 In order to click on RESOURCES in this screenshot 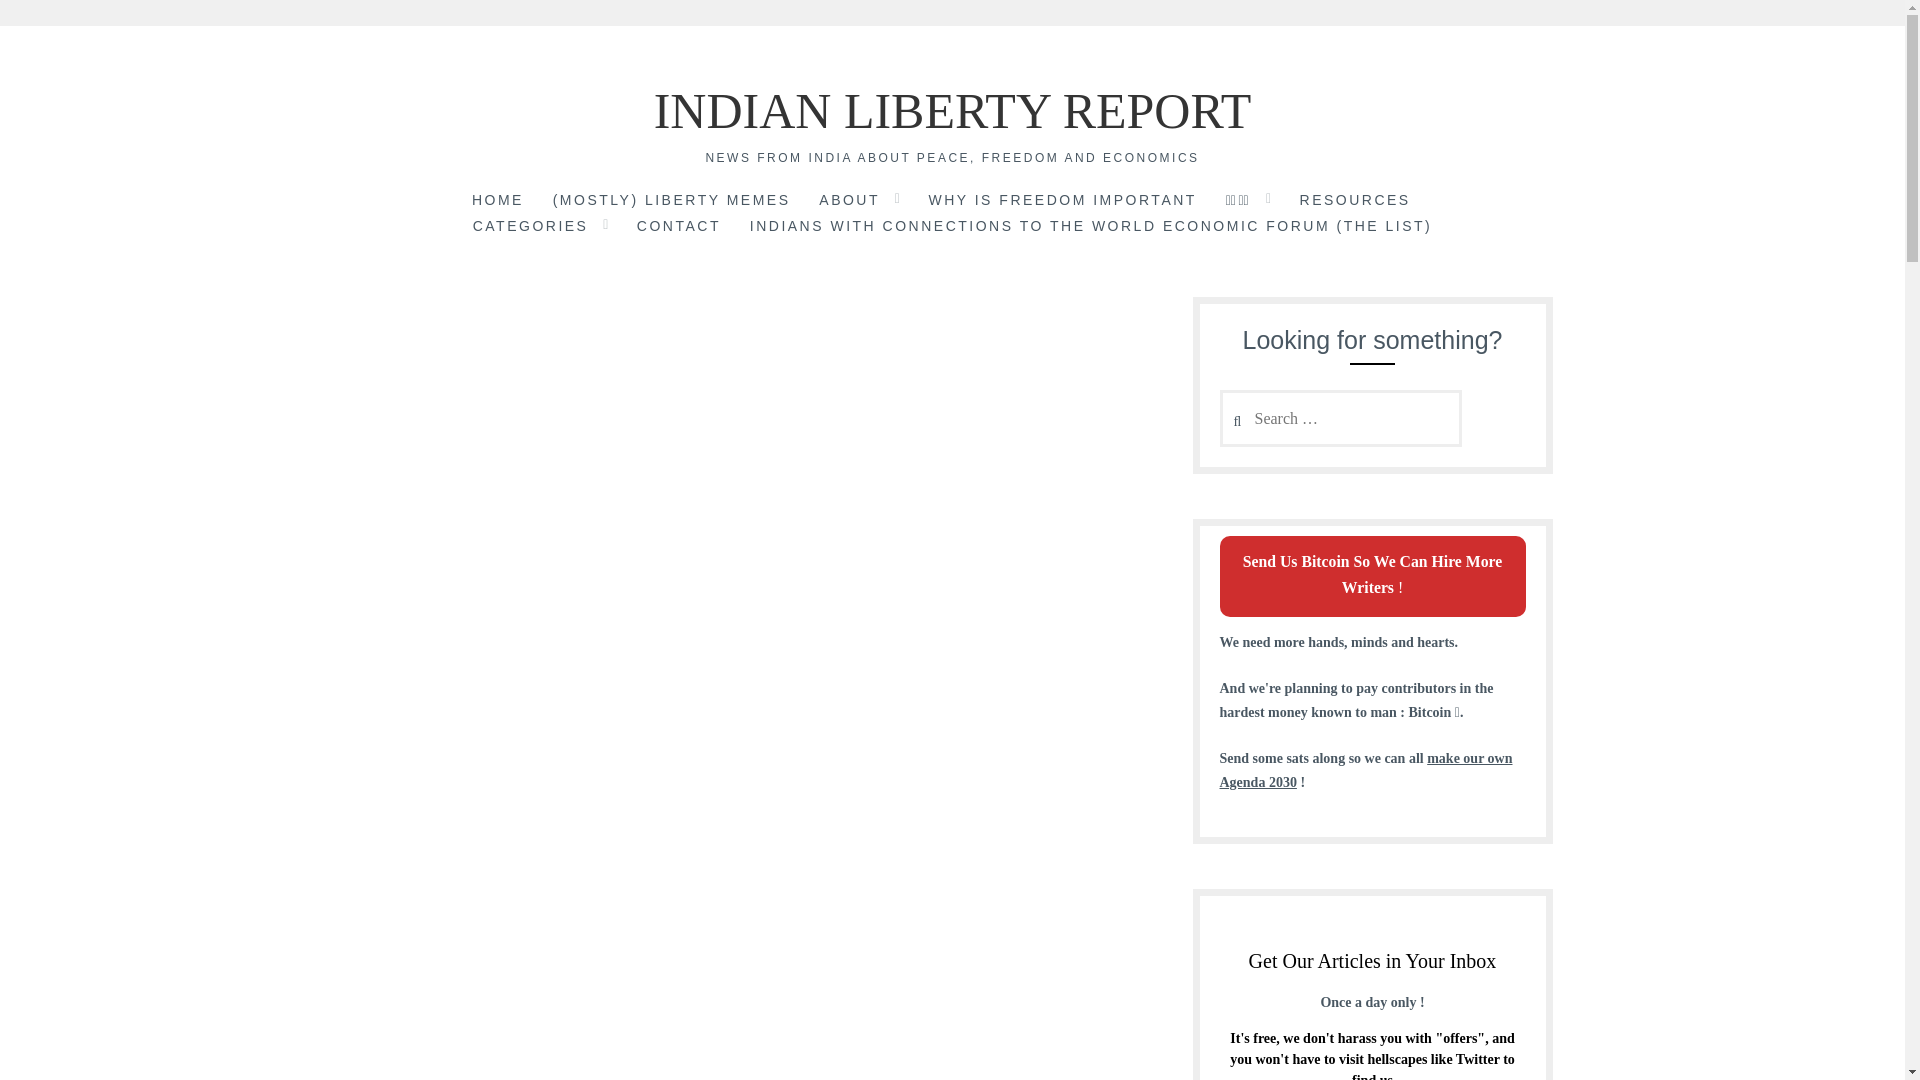, I will do `click(1355, 202)`.